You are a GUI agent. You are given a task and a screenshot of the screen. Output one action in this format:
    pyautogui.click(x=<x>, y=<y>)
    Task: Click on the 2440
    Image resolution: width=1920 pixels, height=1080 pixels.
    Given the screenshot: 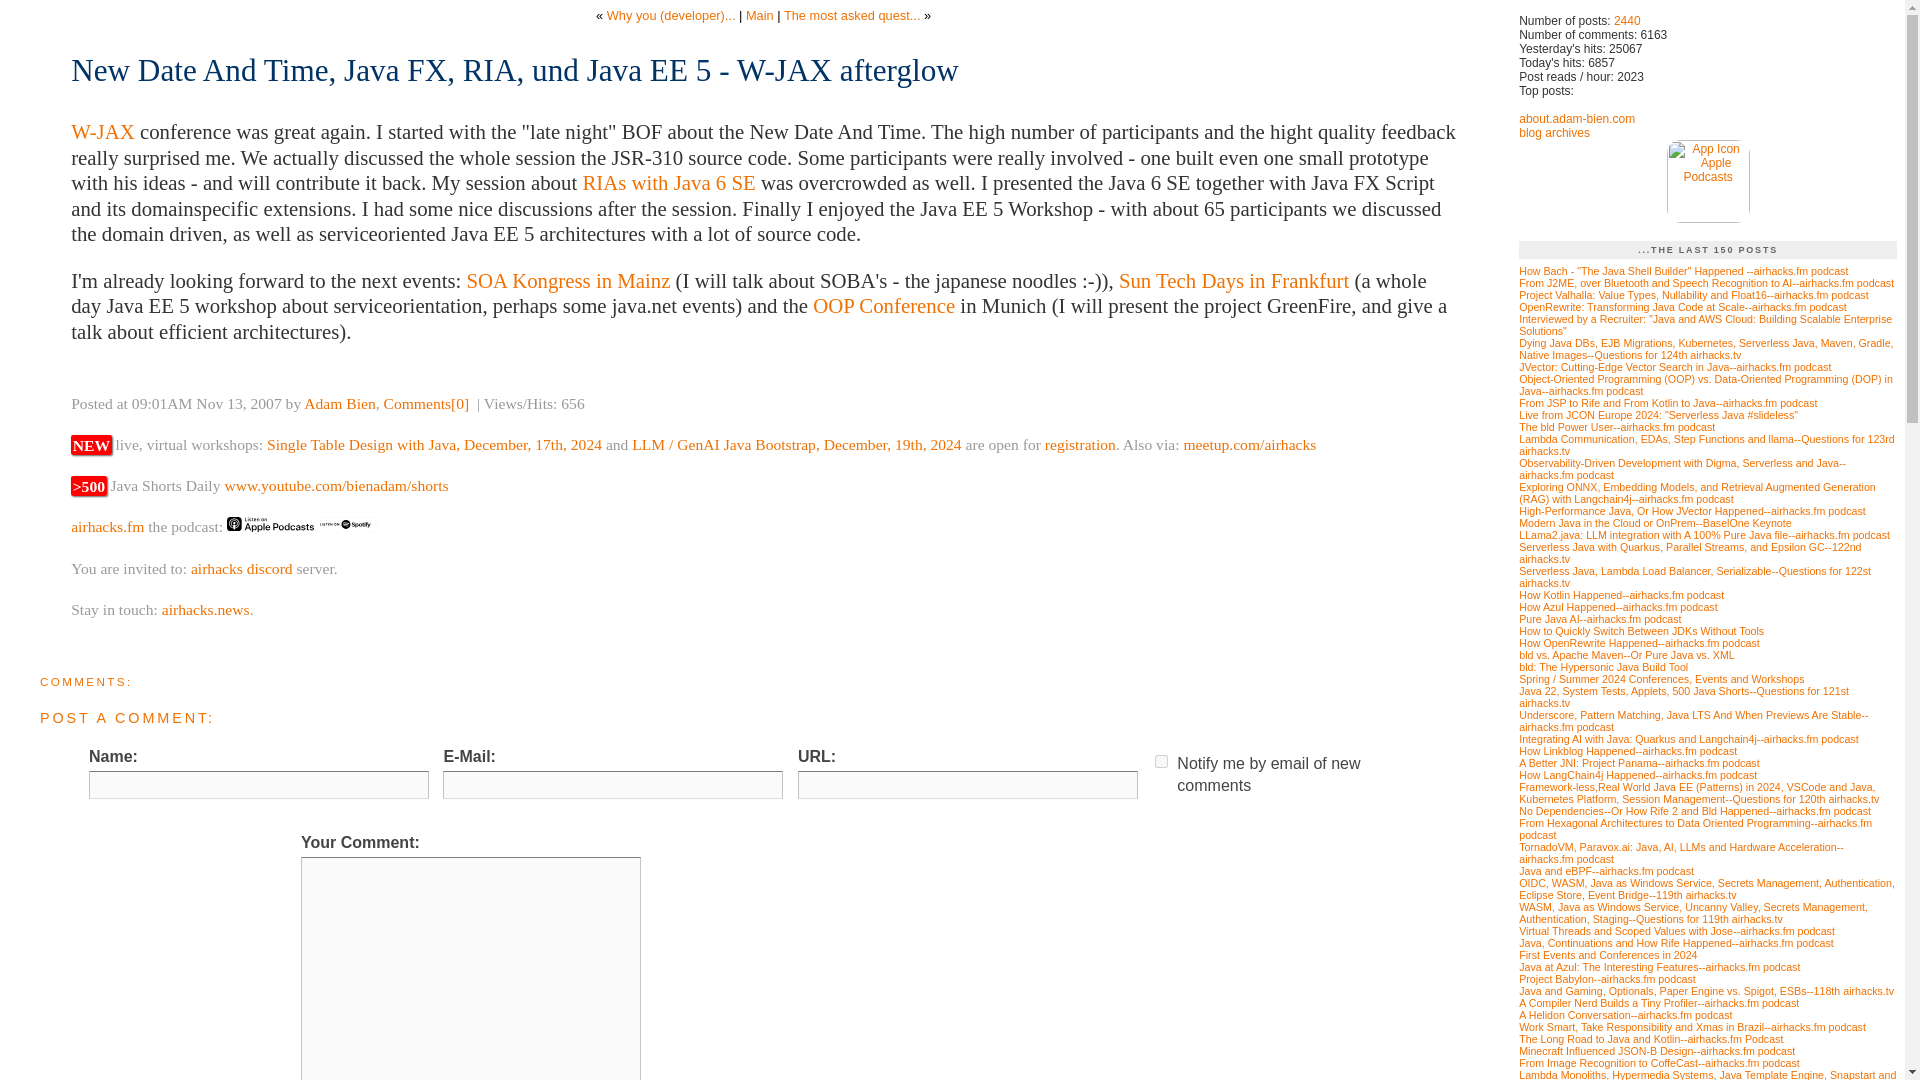 What is the action you would take?
    pyautogui.click(x=1628, y=21)
    